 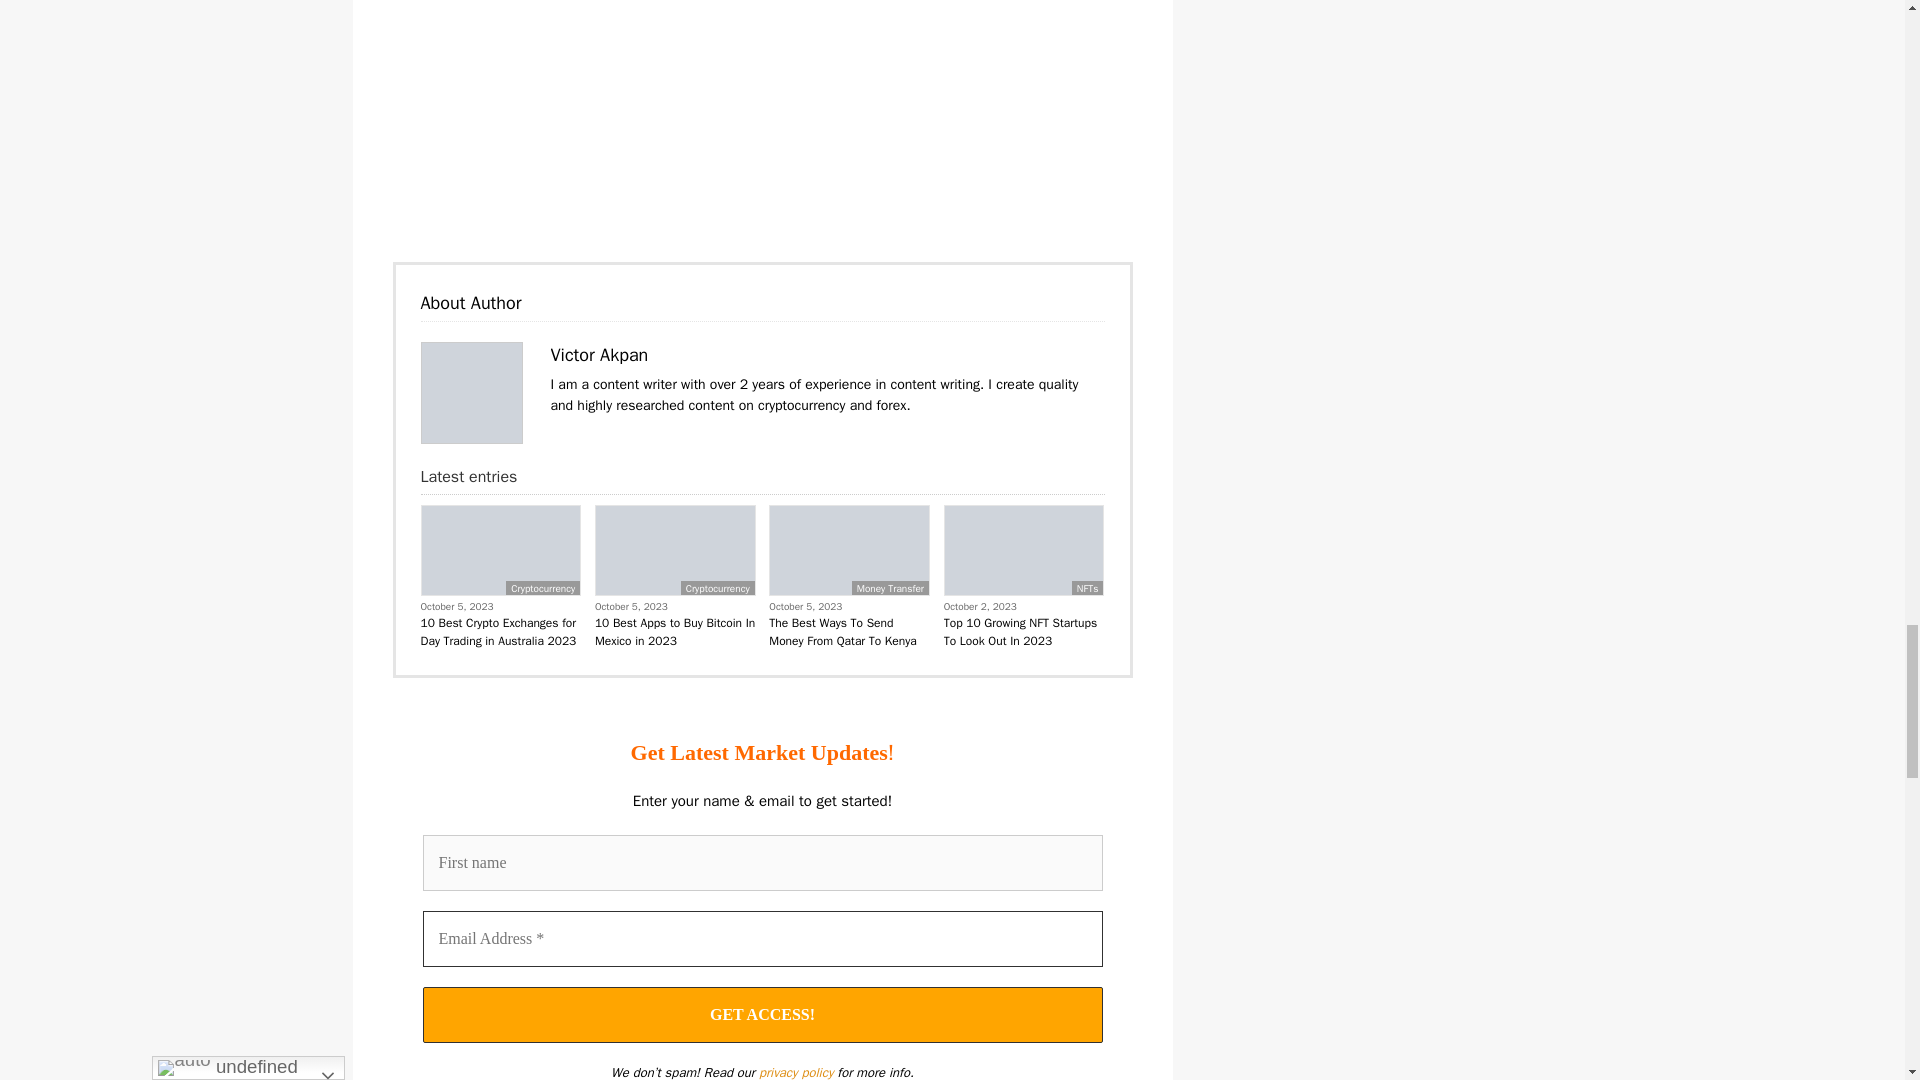 I want to click on First name, so click(x=762, y=862).